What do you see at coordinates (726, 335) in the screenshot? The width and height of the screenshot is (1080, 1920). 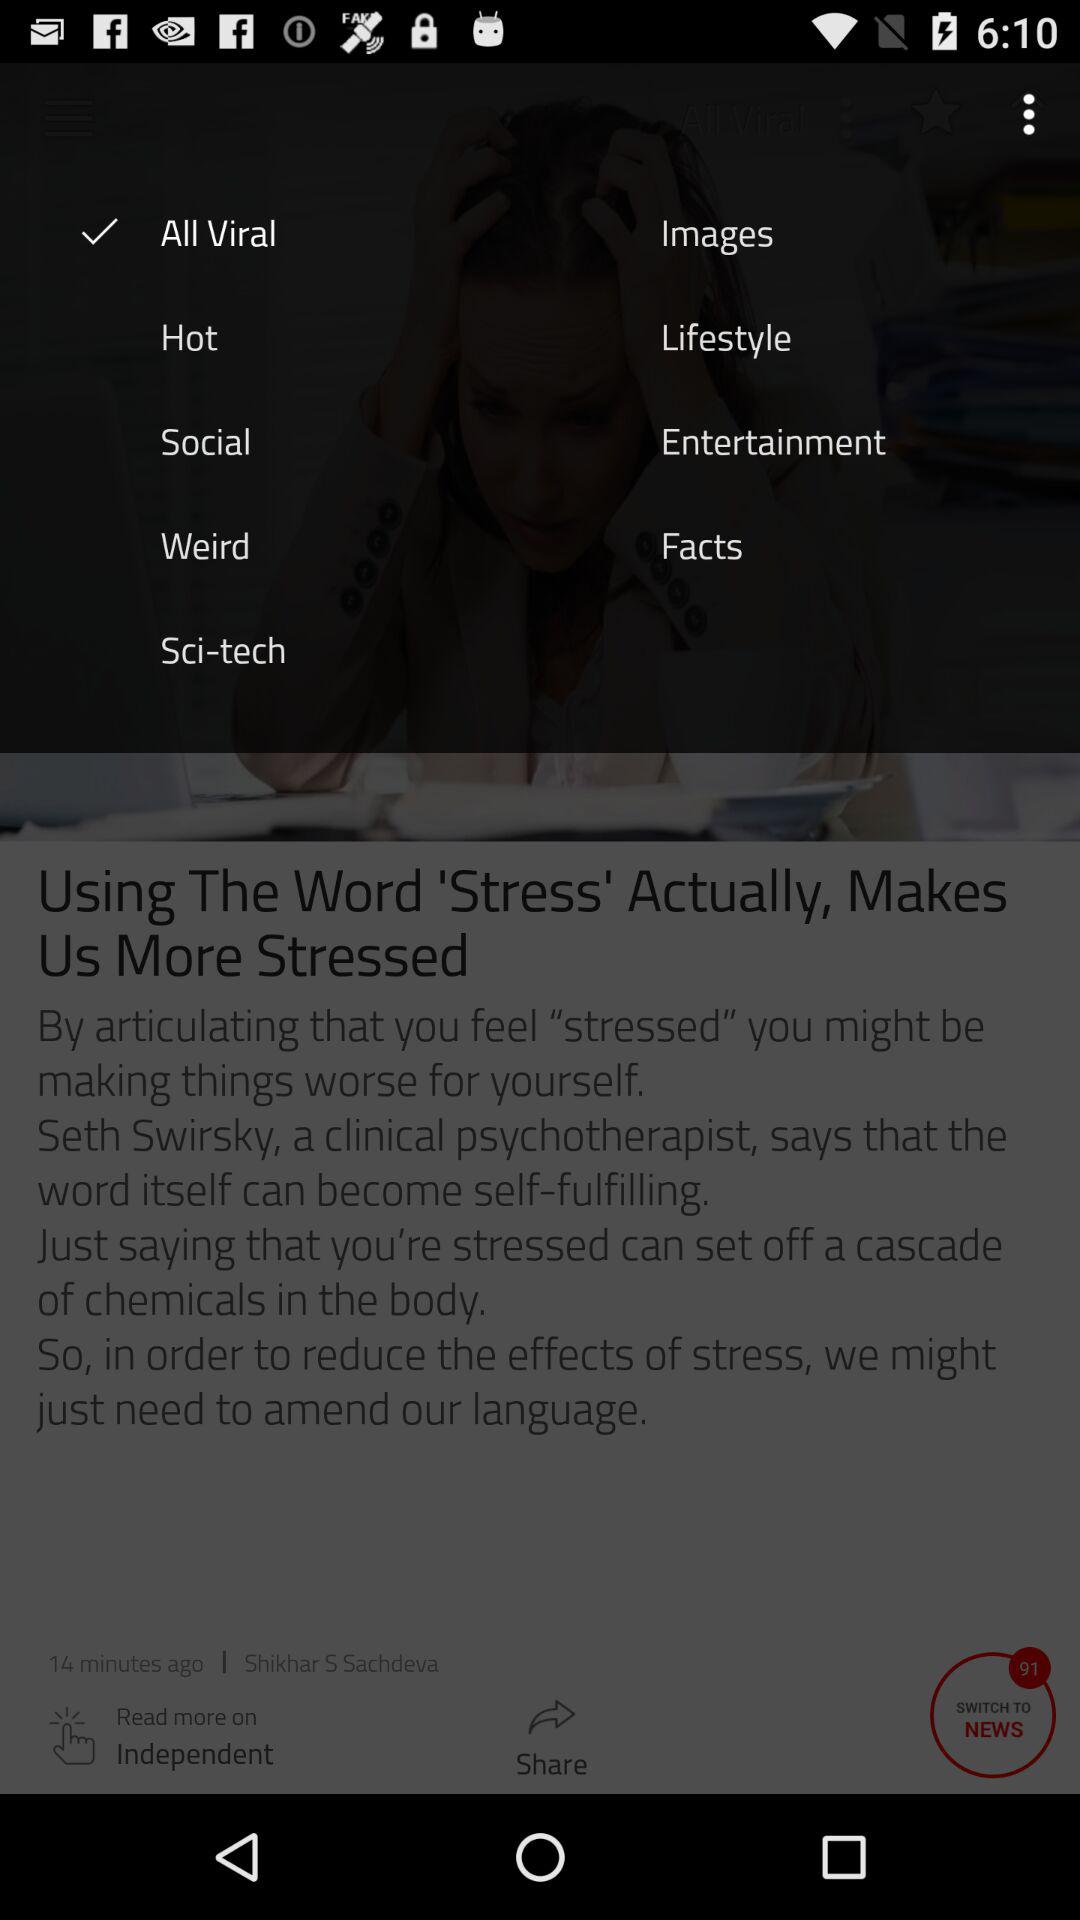 I see `turn off item below images item` at bounding box center [726, 335].